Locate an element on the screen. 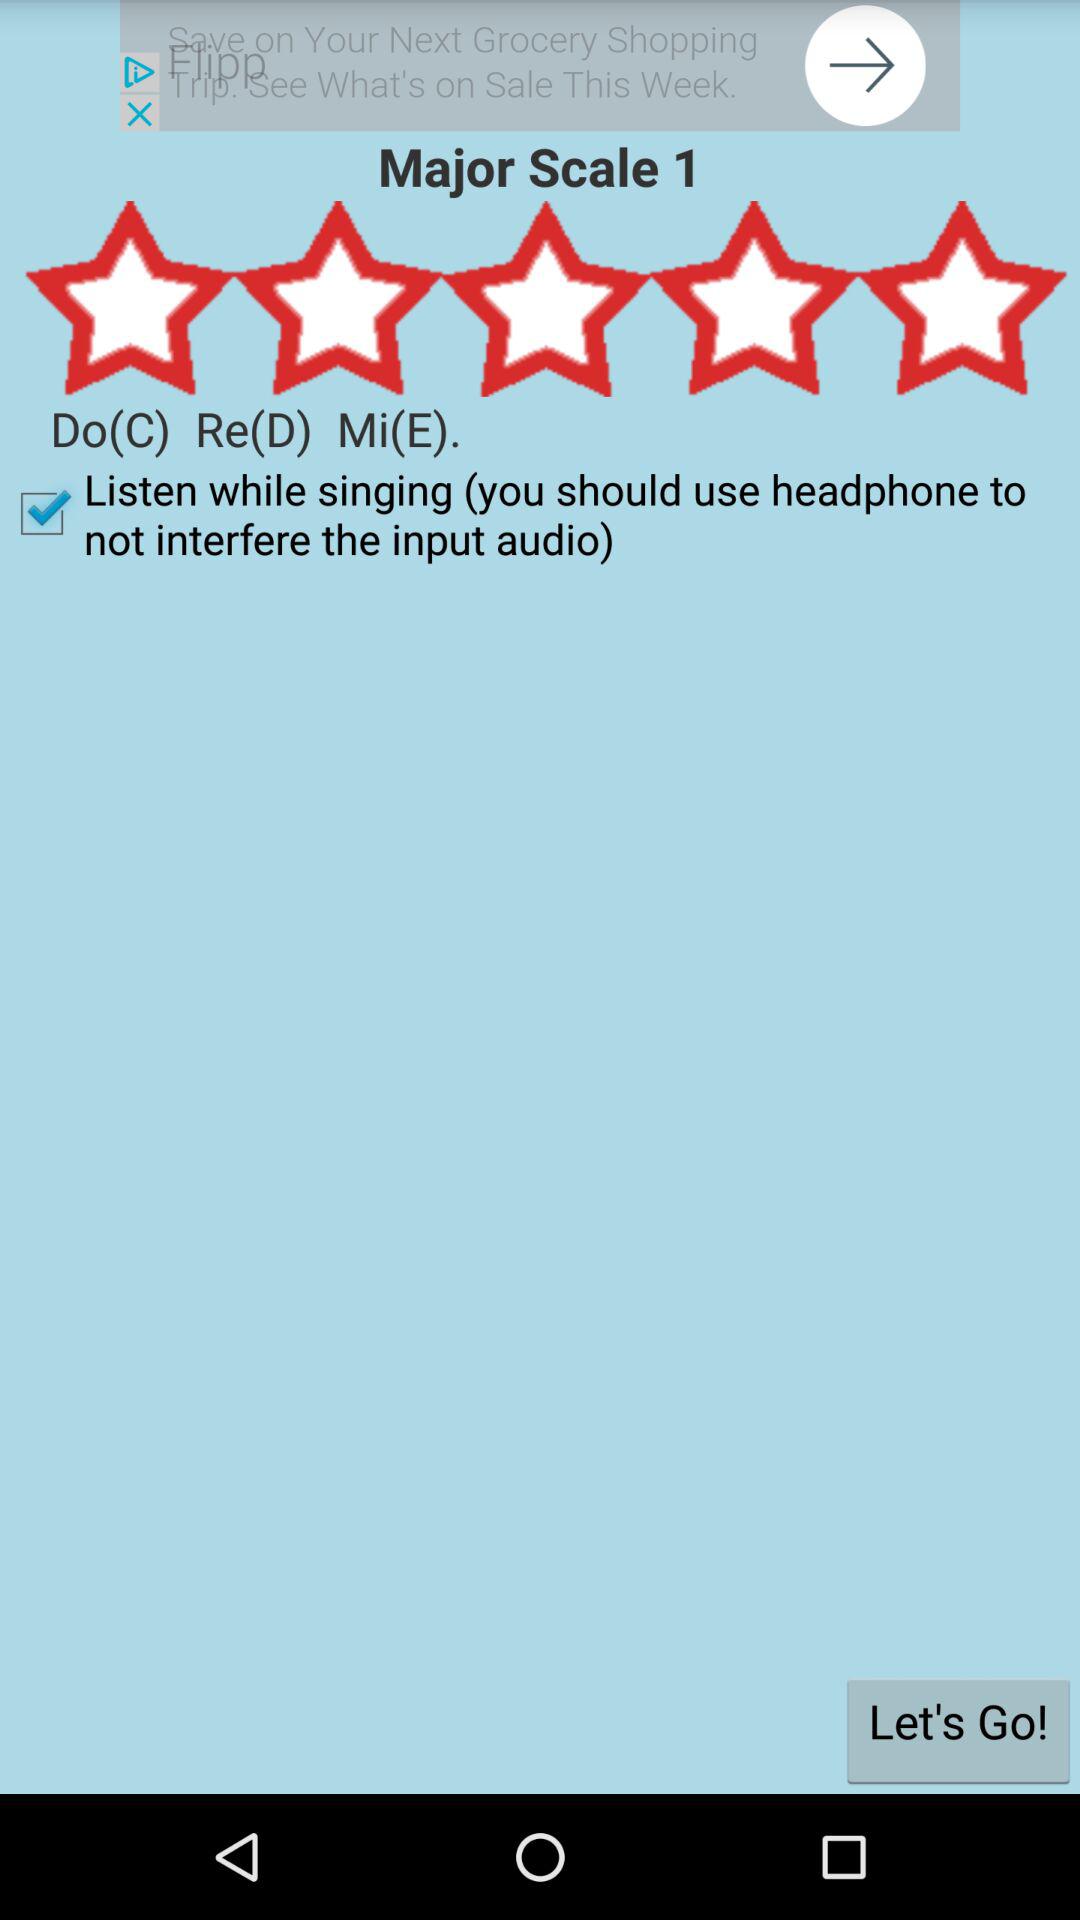  go to next is located at coordinates (540, 66).